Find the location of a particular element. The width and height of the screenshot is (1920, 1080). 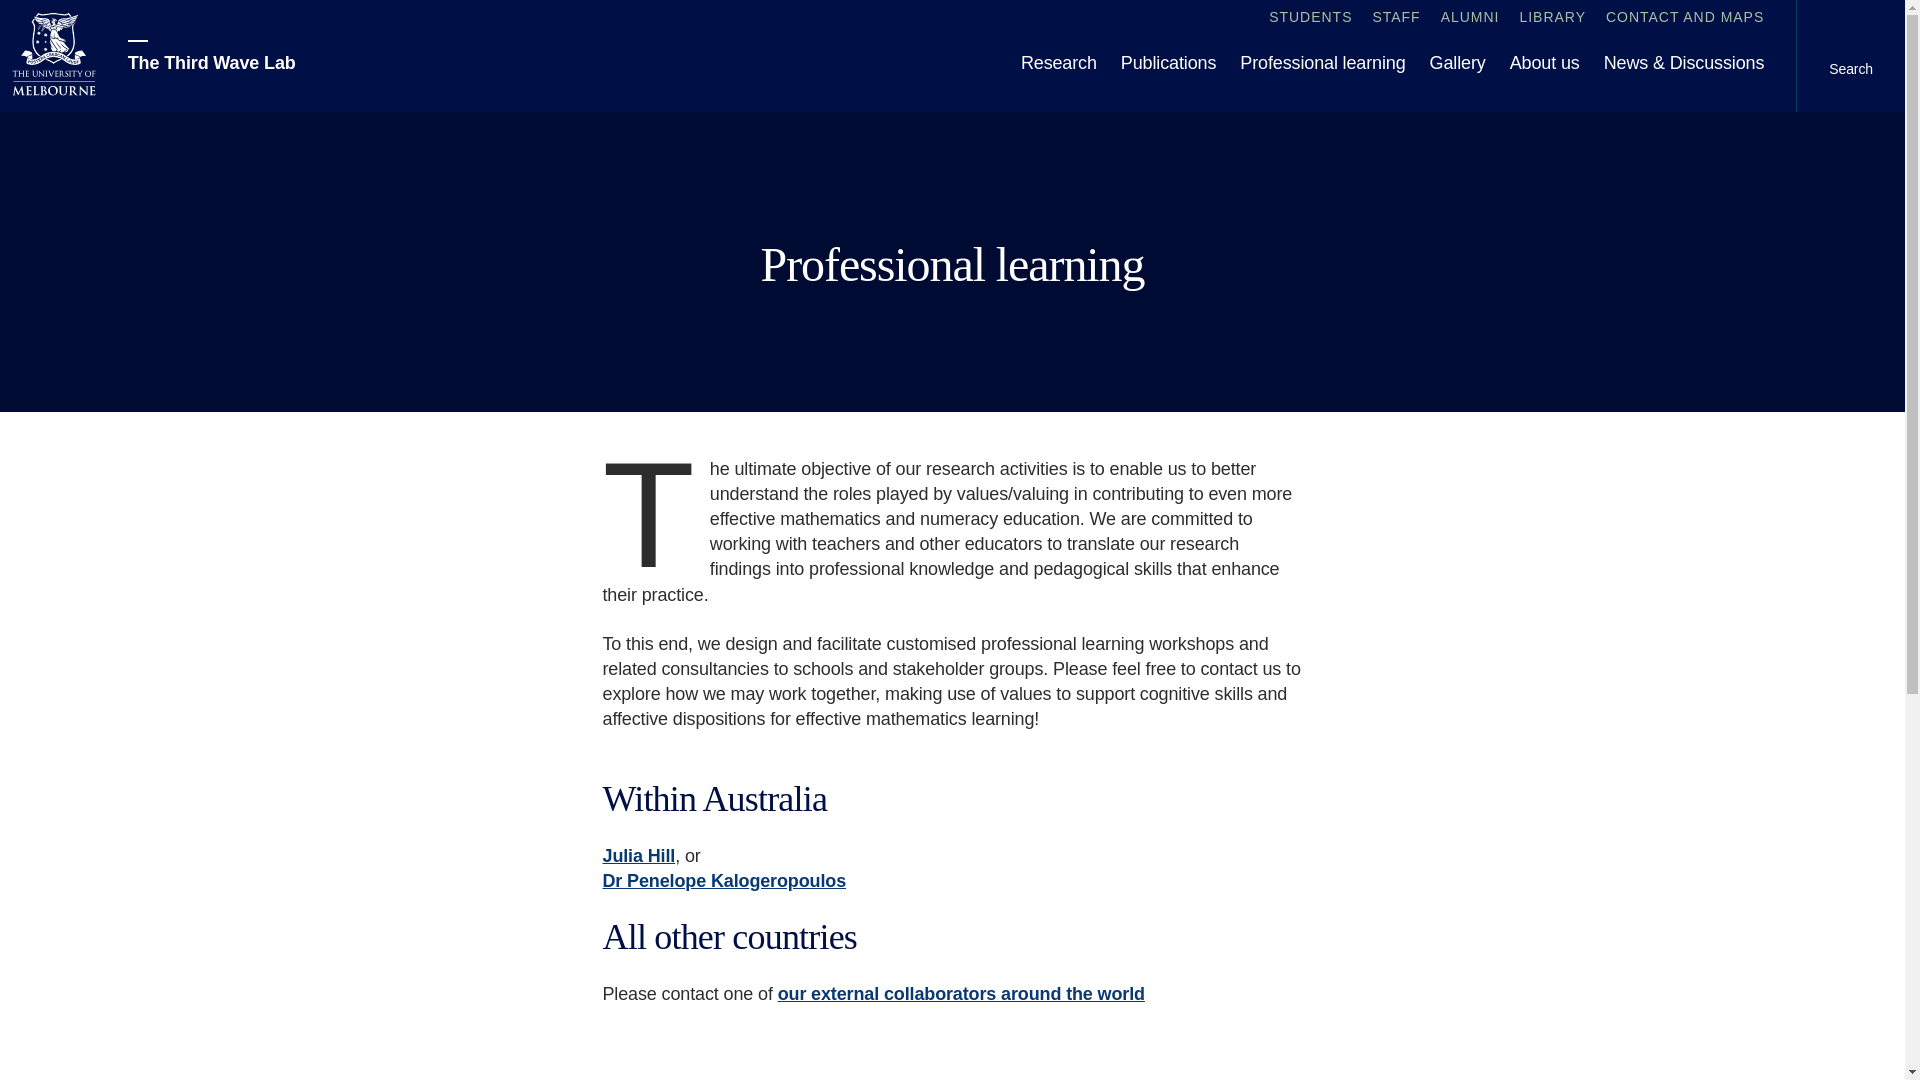

The Third Wave Lab is located at coordinates (212, 56).